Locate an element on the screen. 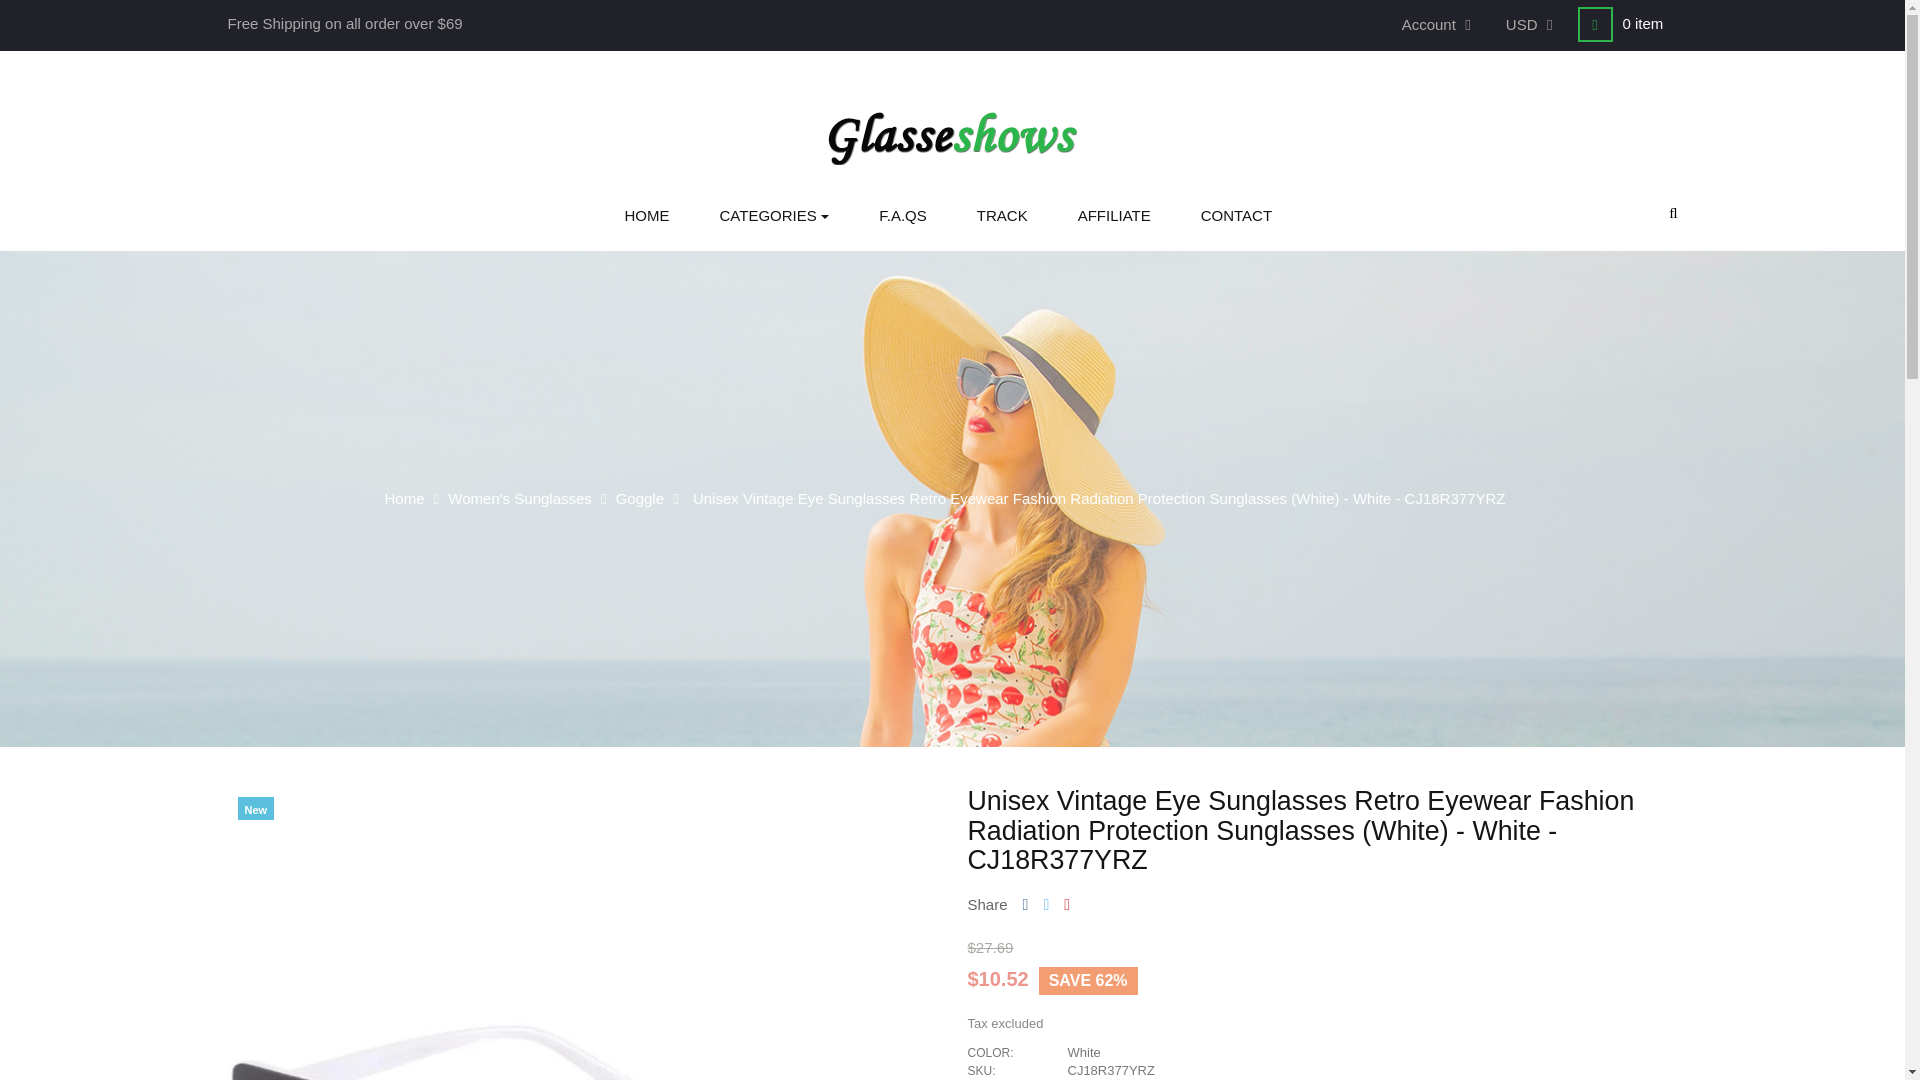 The image size is (1920, 1080). HOME is located at coordinates (647, 216).